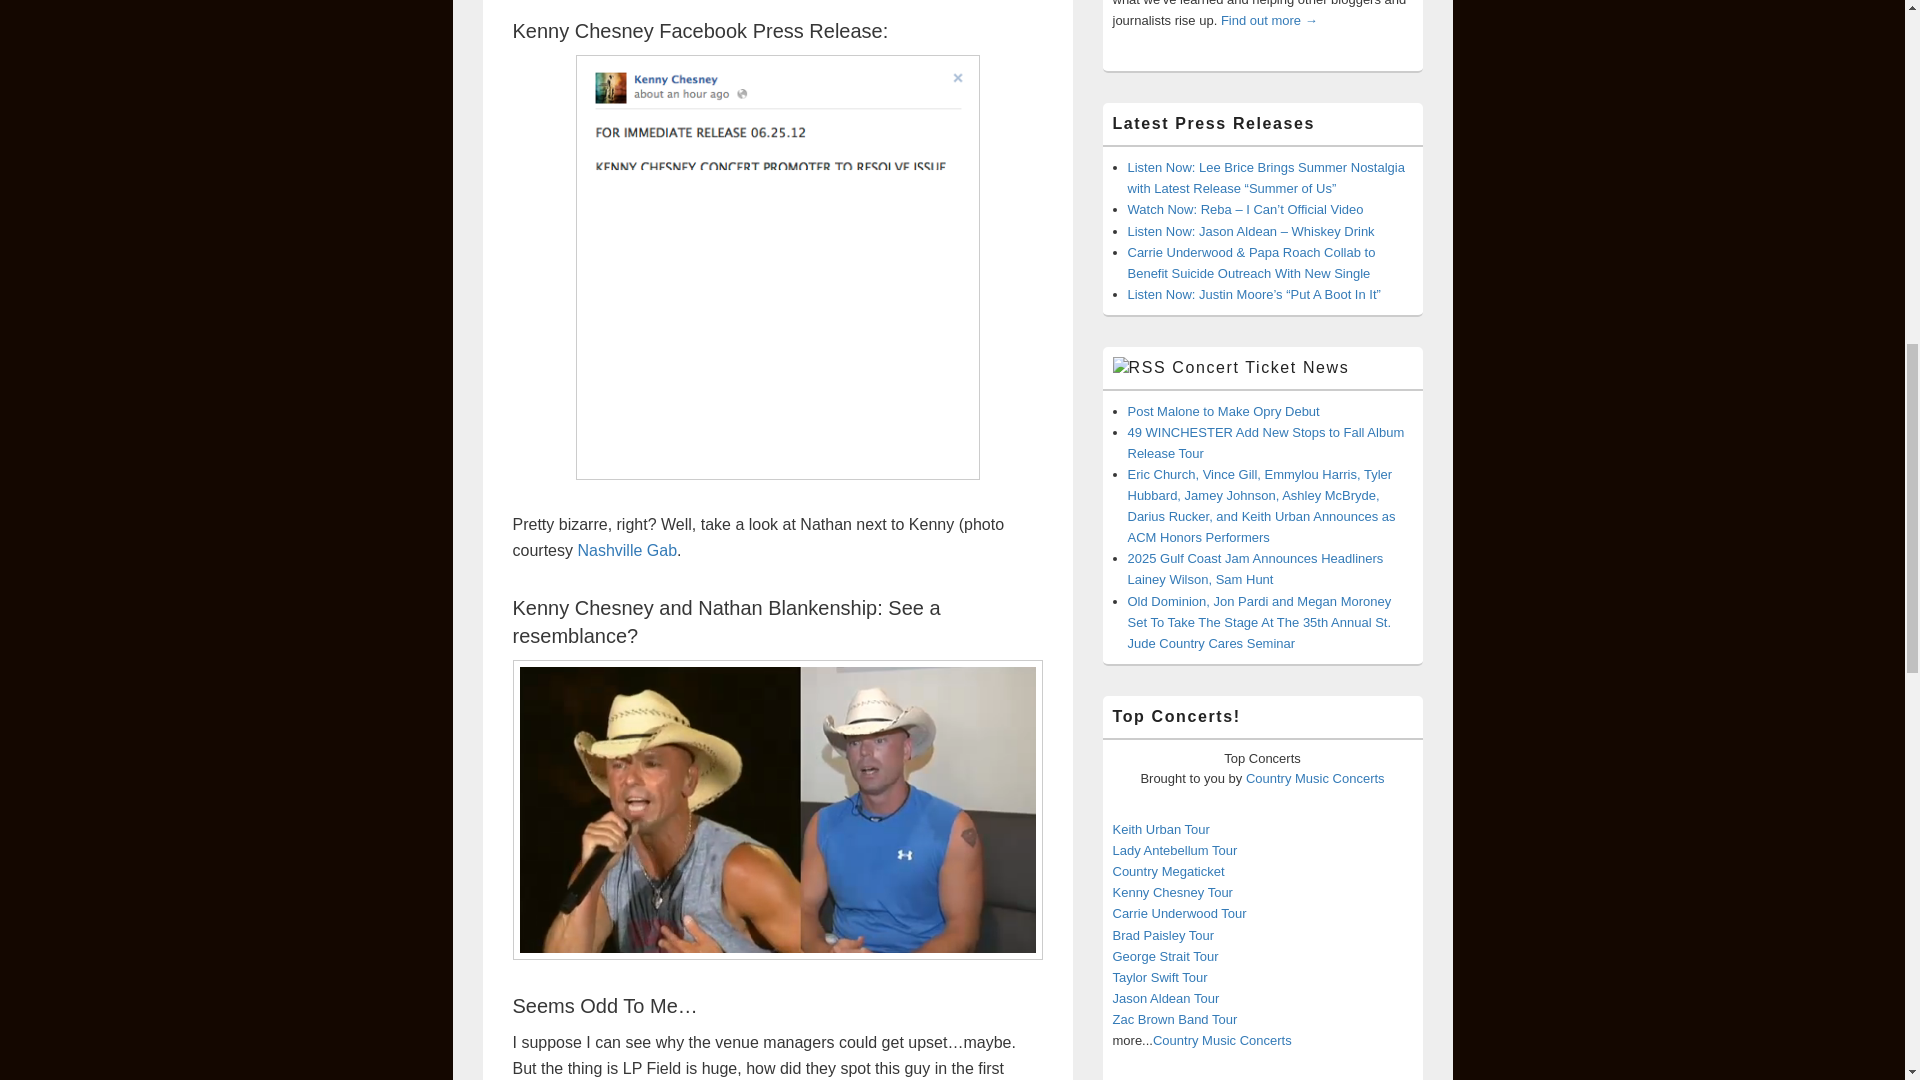 This screenshot has height=1080, width=1920. Describe the element at coordinates (1174, 850) in the screenshot. I see `Lady Antebellum Tour` at that location.